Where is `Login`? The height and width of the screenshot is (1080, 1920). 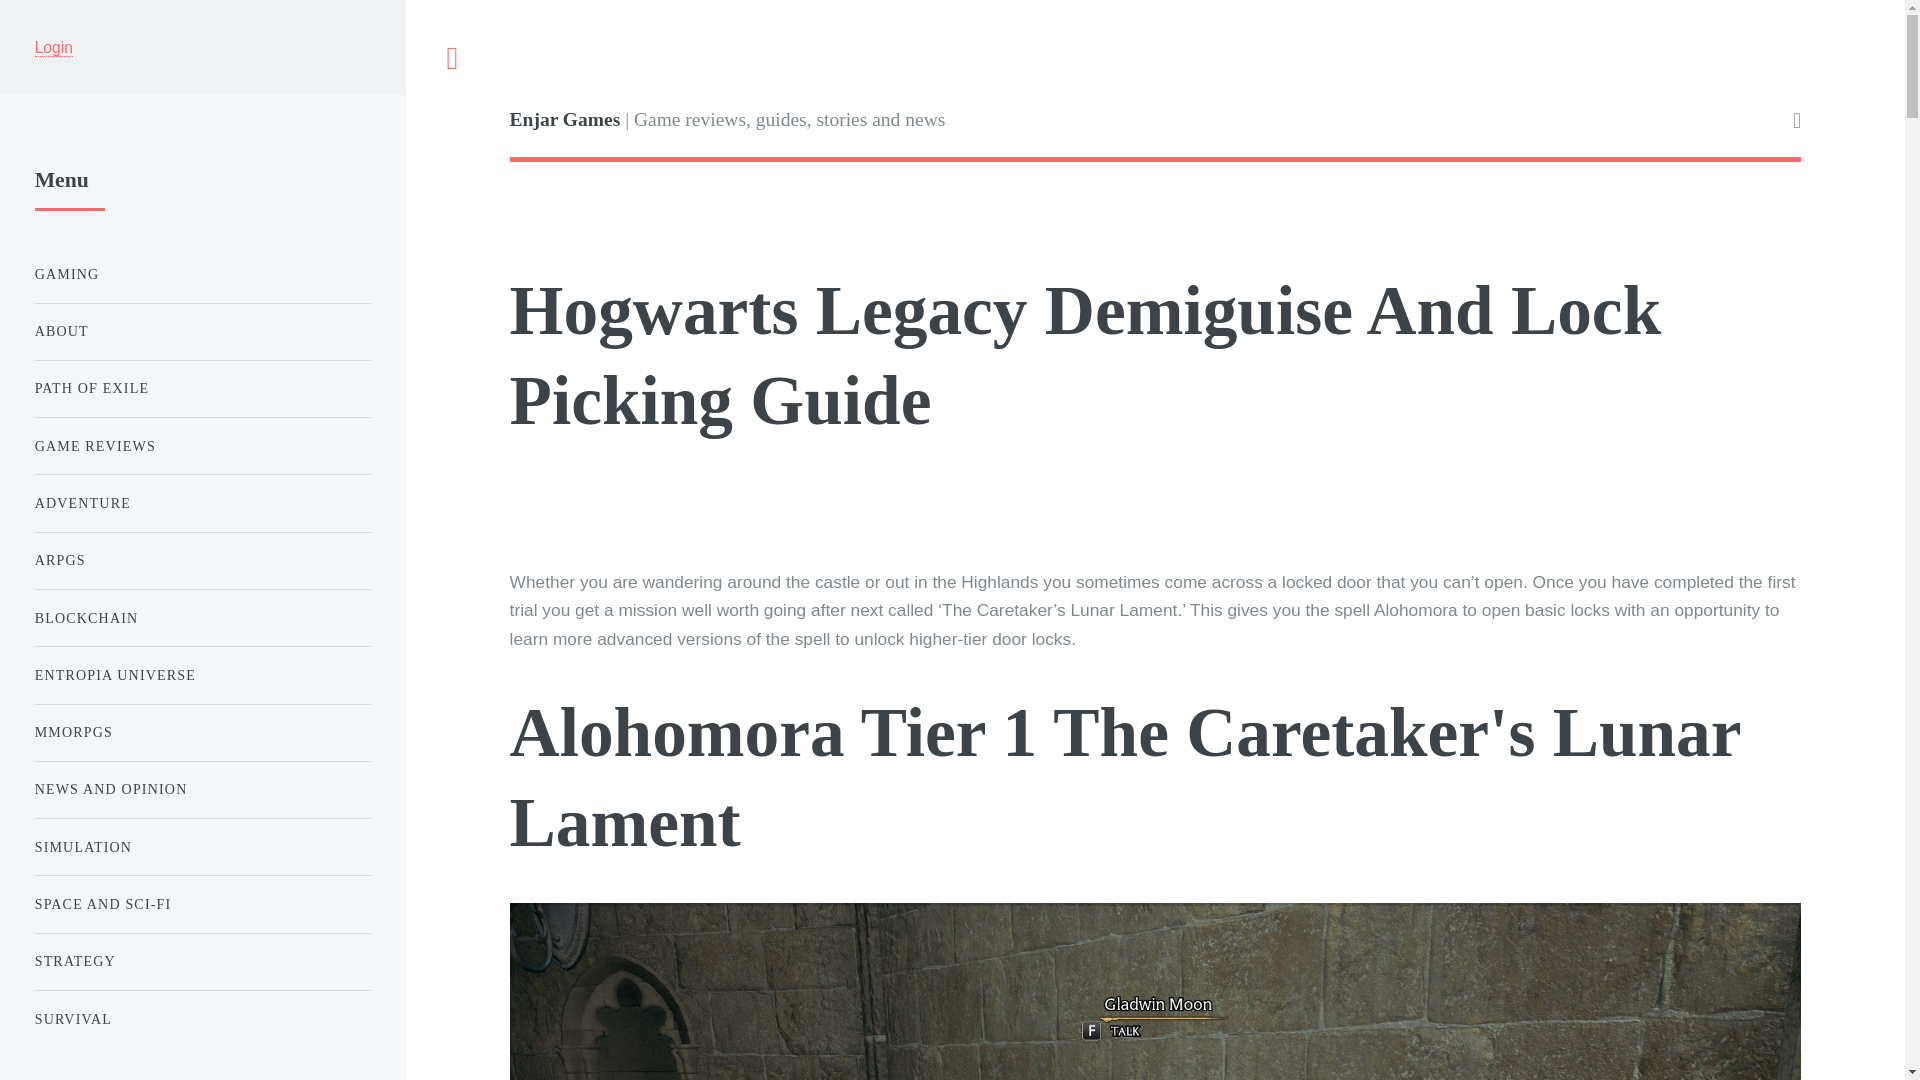
Login is located at coordinates (53, 48).